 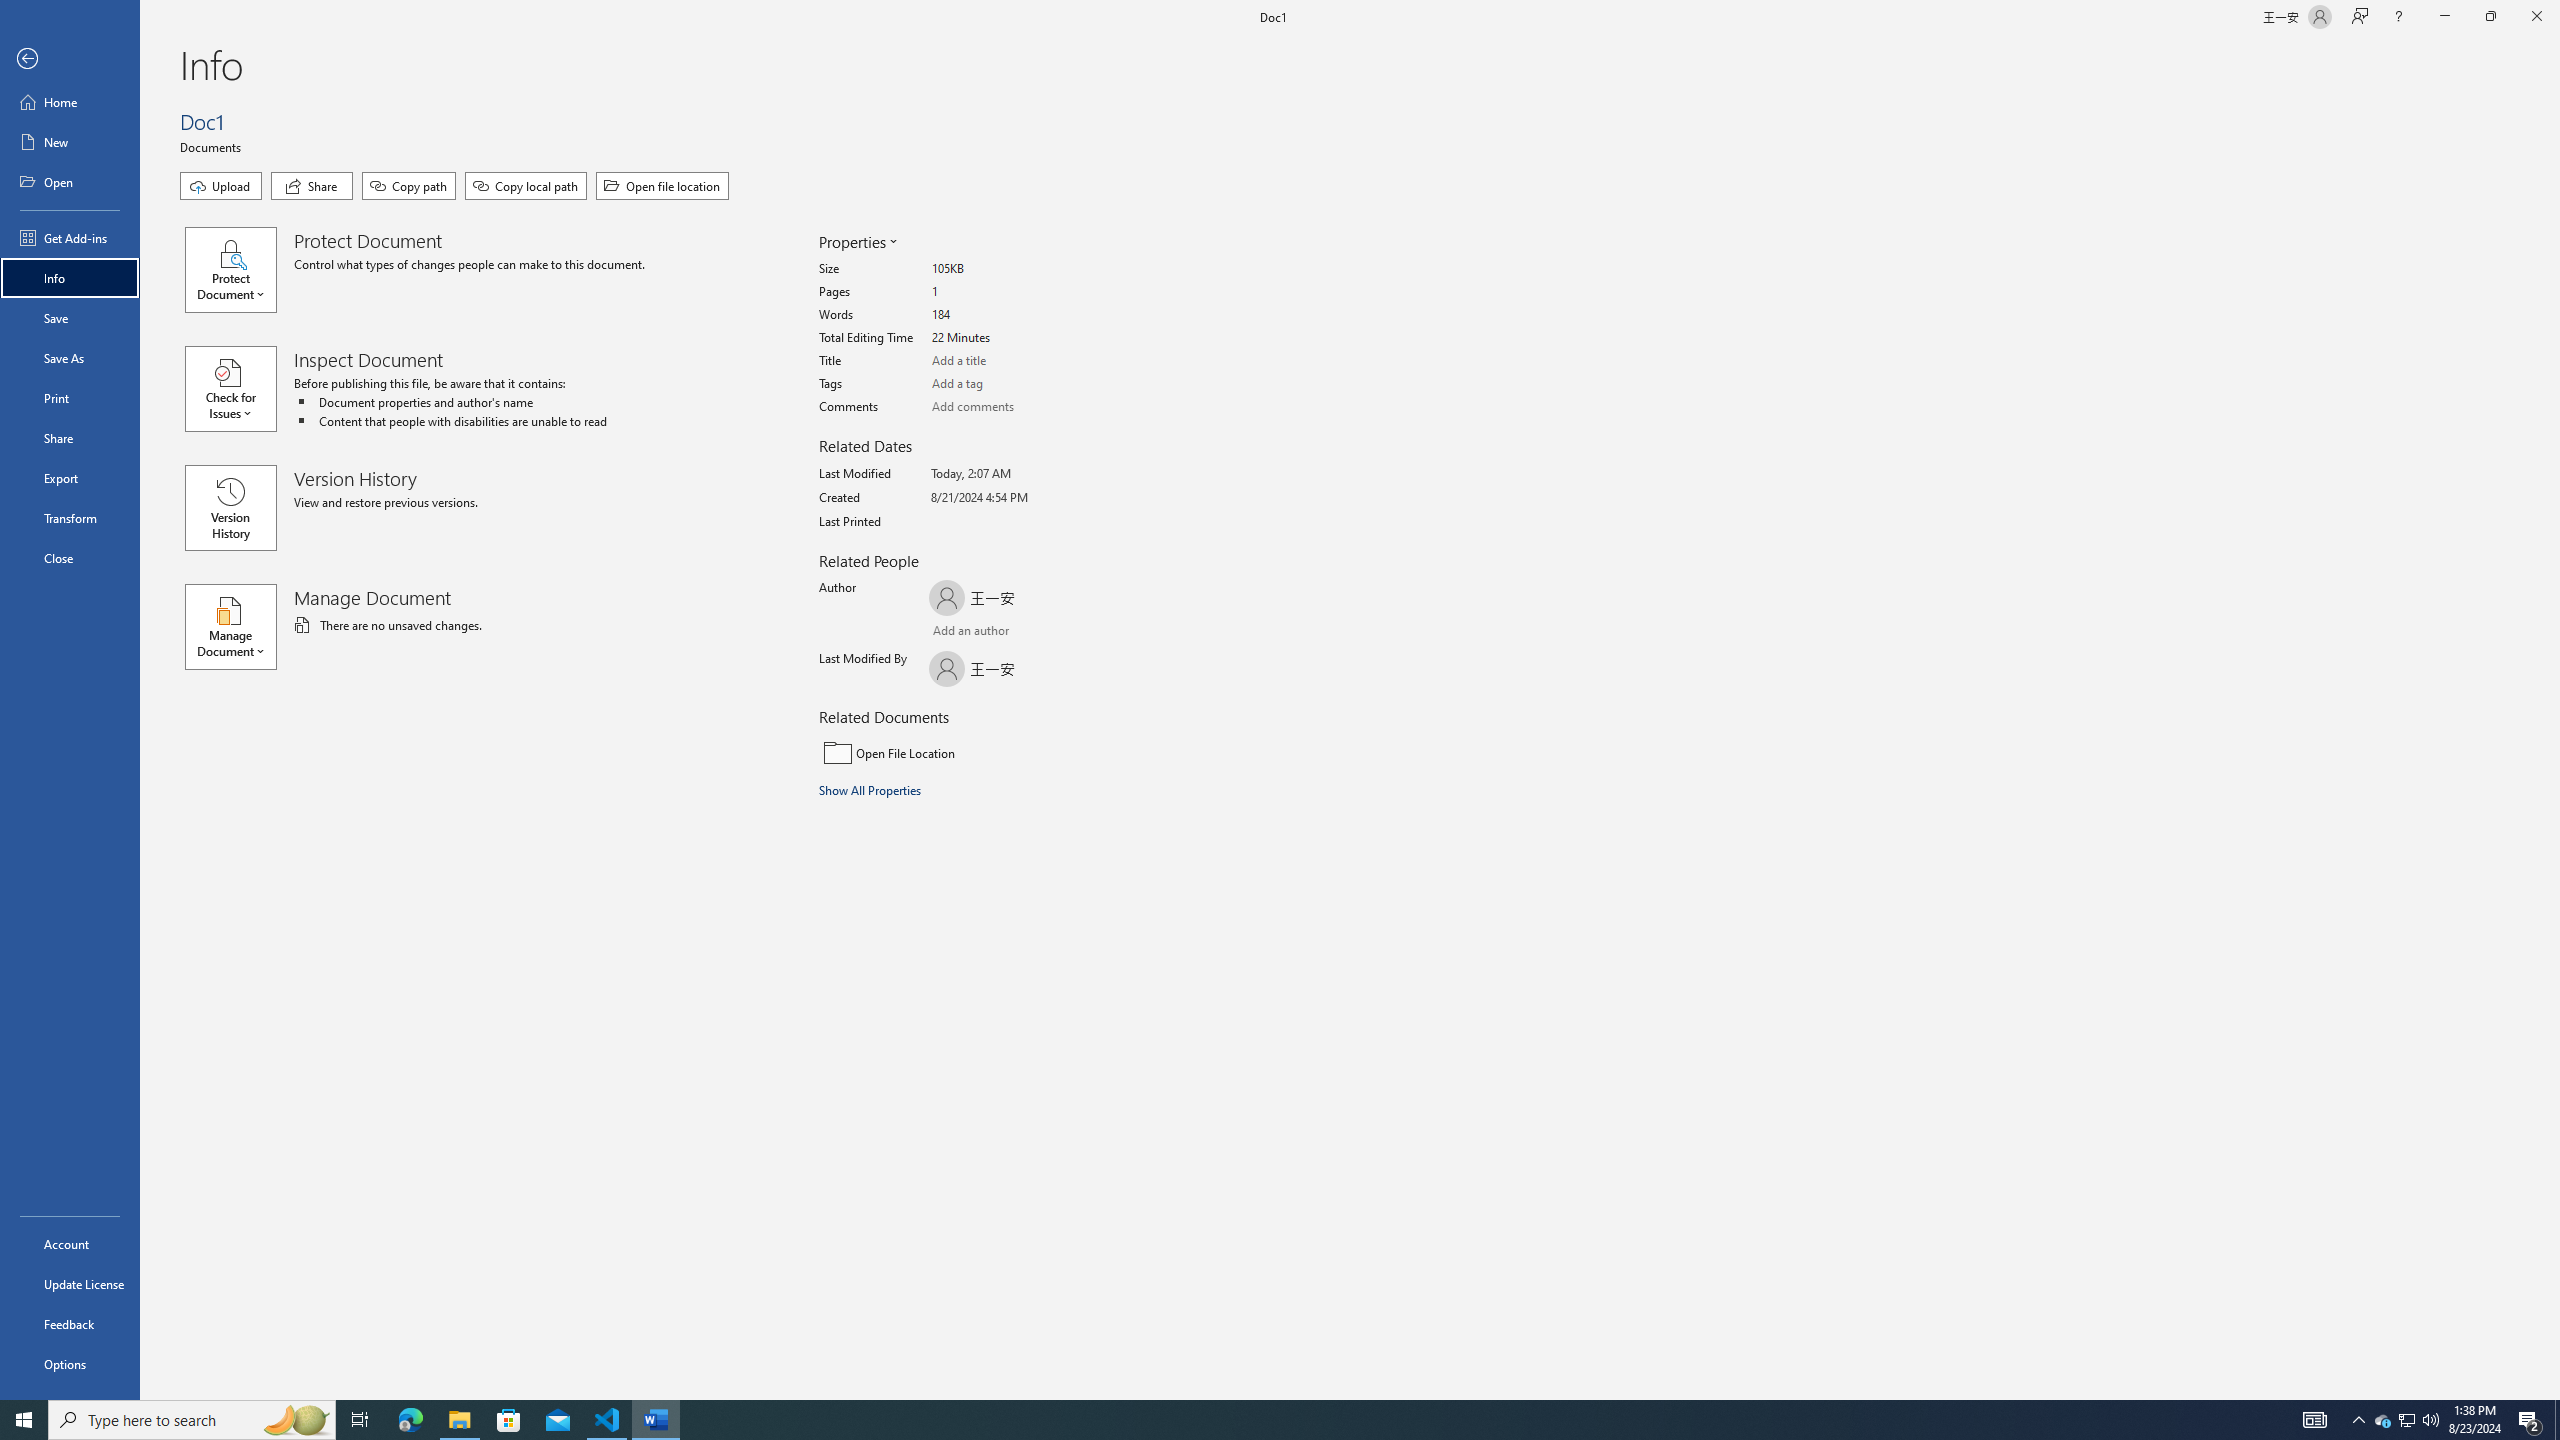 What do you see at coordinates (856, 242) in the screenshot?
I see `Properties` at bounding box center [856, 242].